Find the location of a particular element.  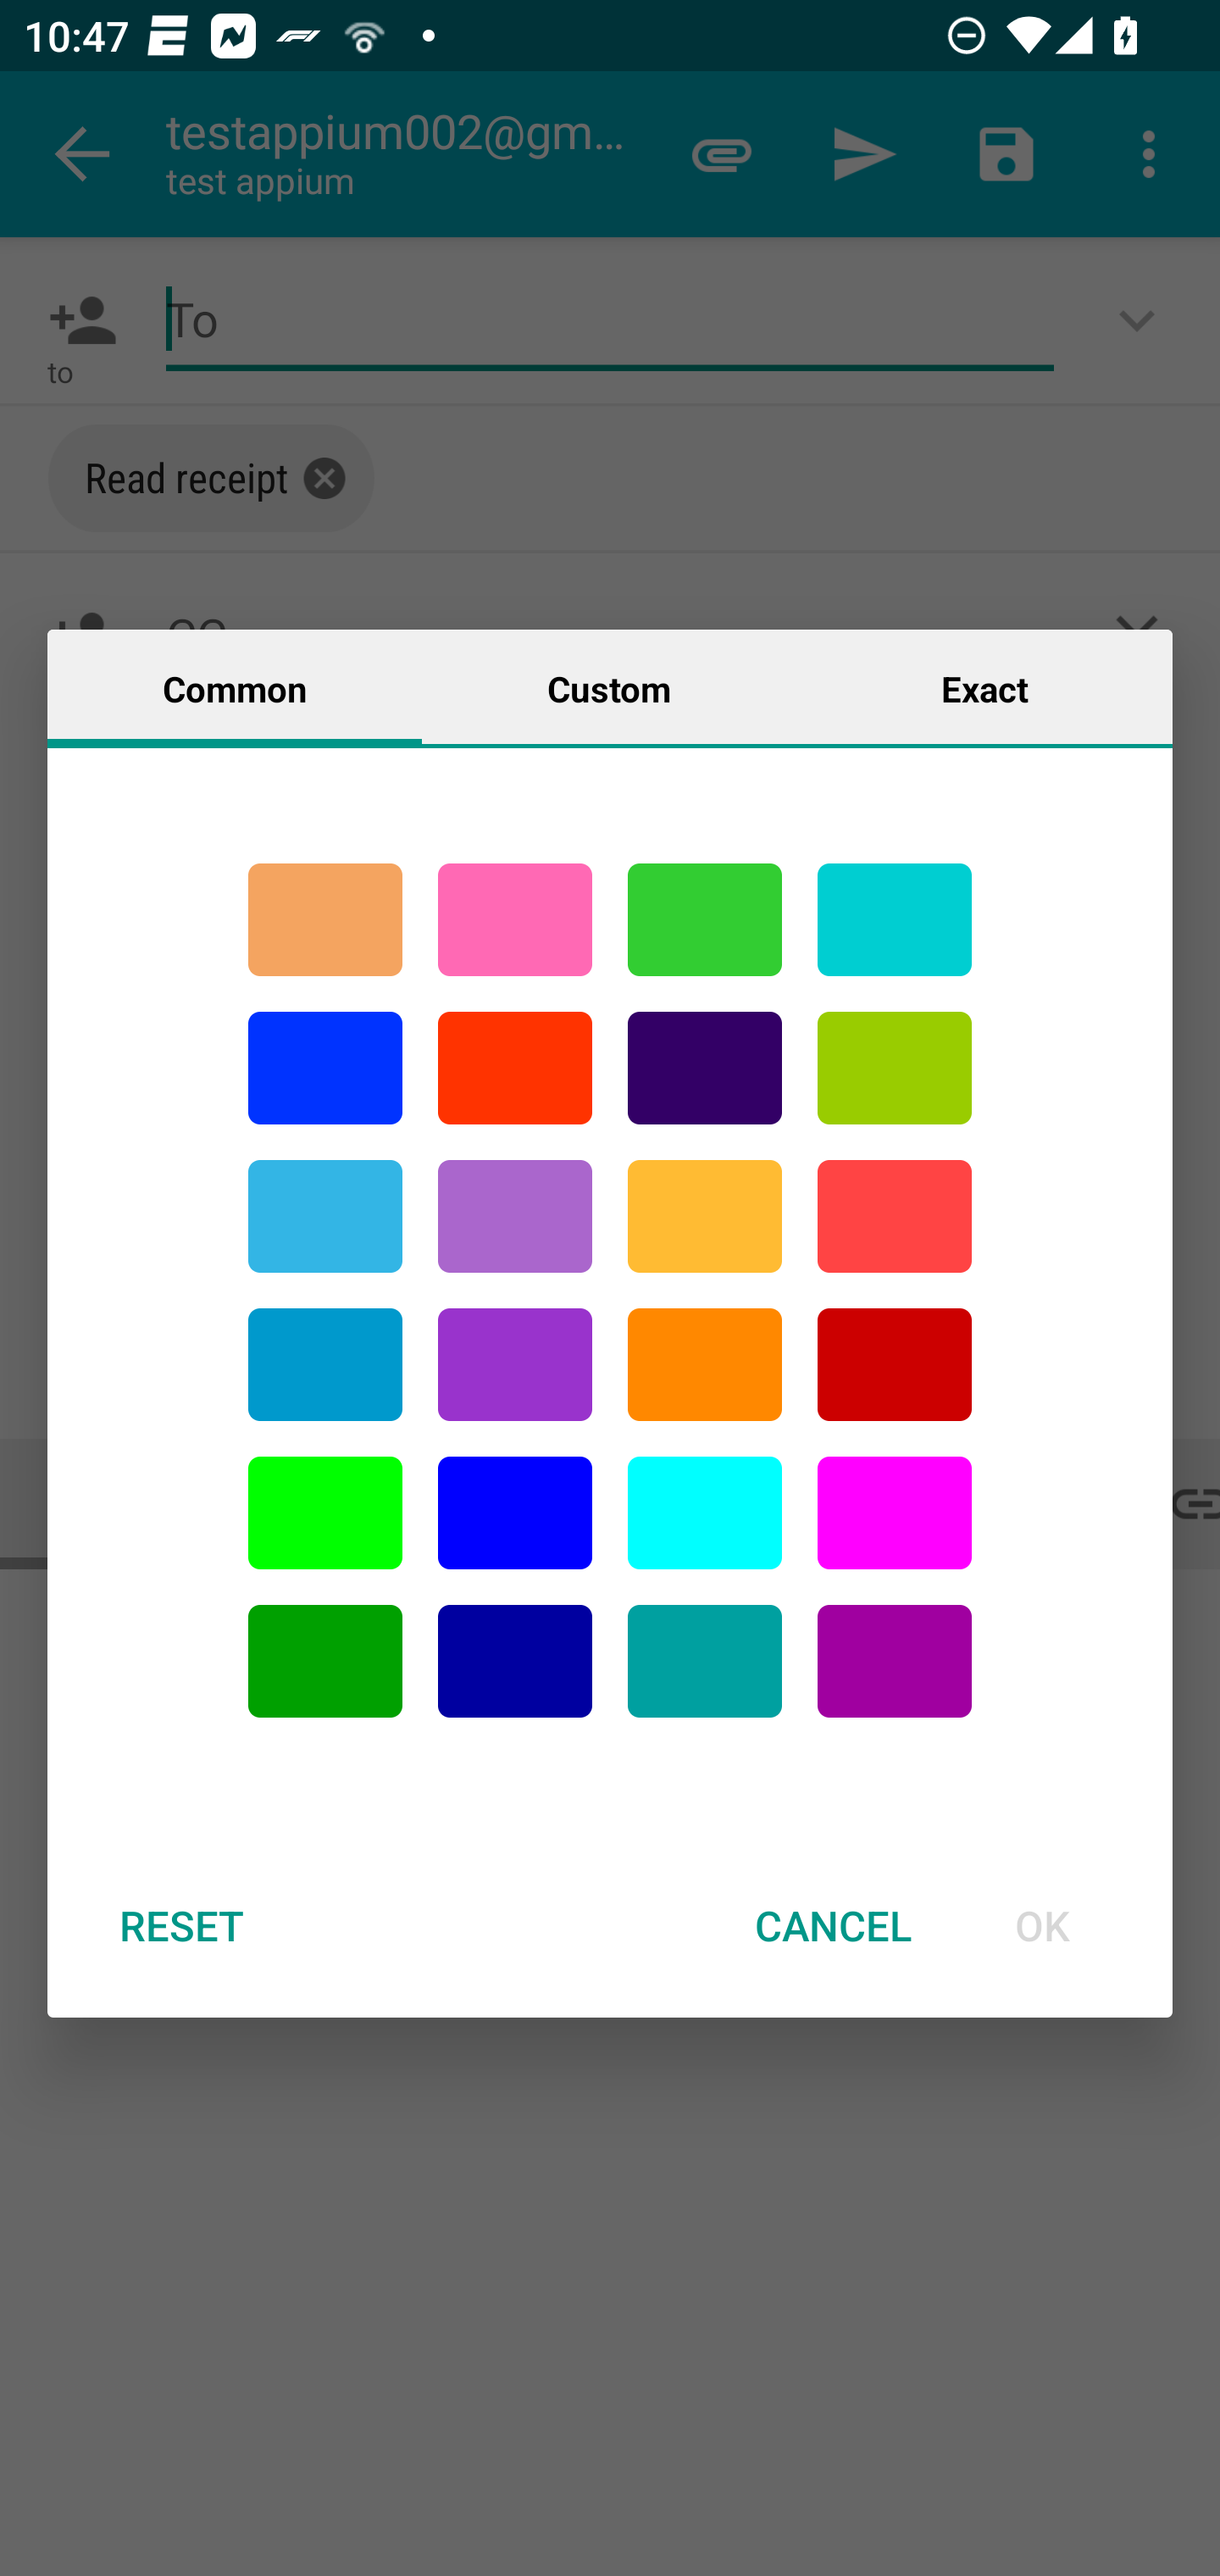

Dark green is located at coordinates (325, 1661).